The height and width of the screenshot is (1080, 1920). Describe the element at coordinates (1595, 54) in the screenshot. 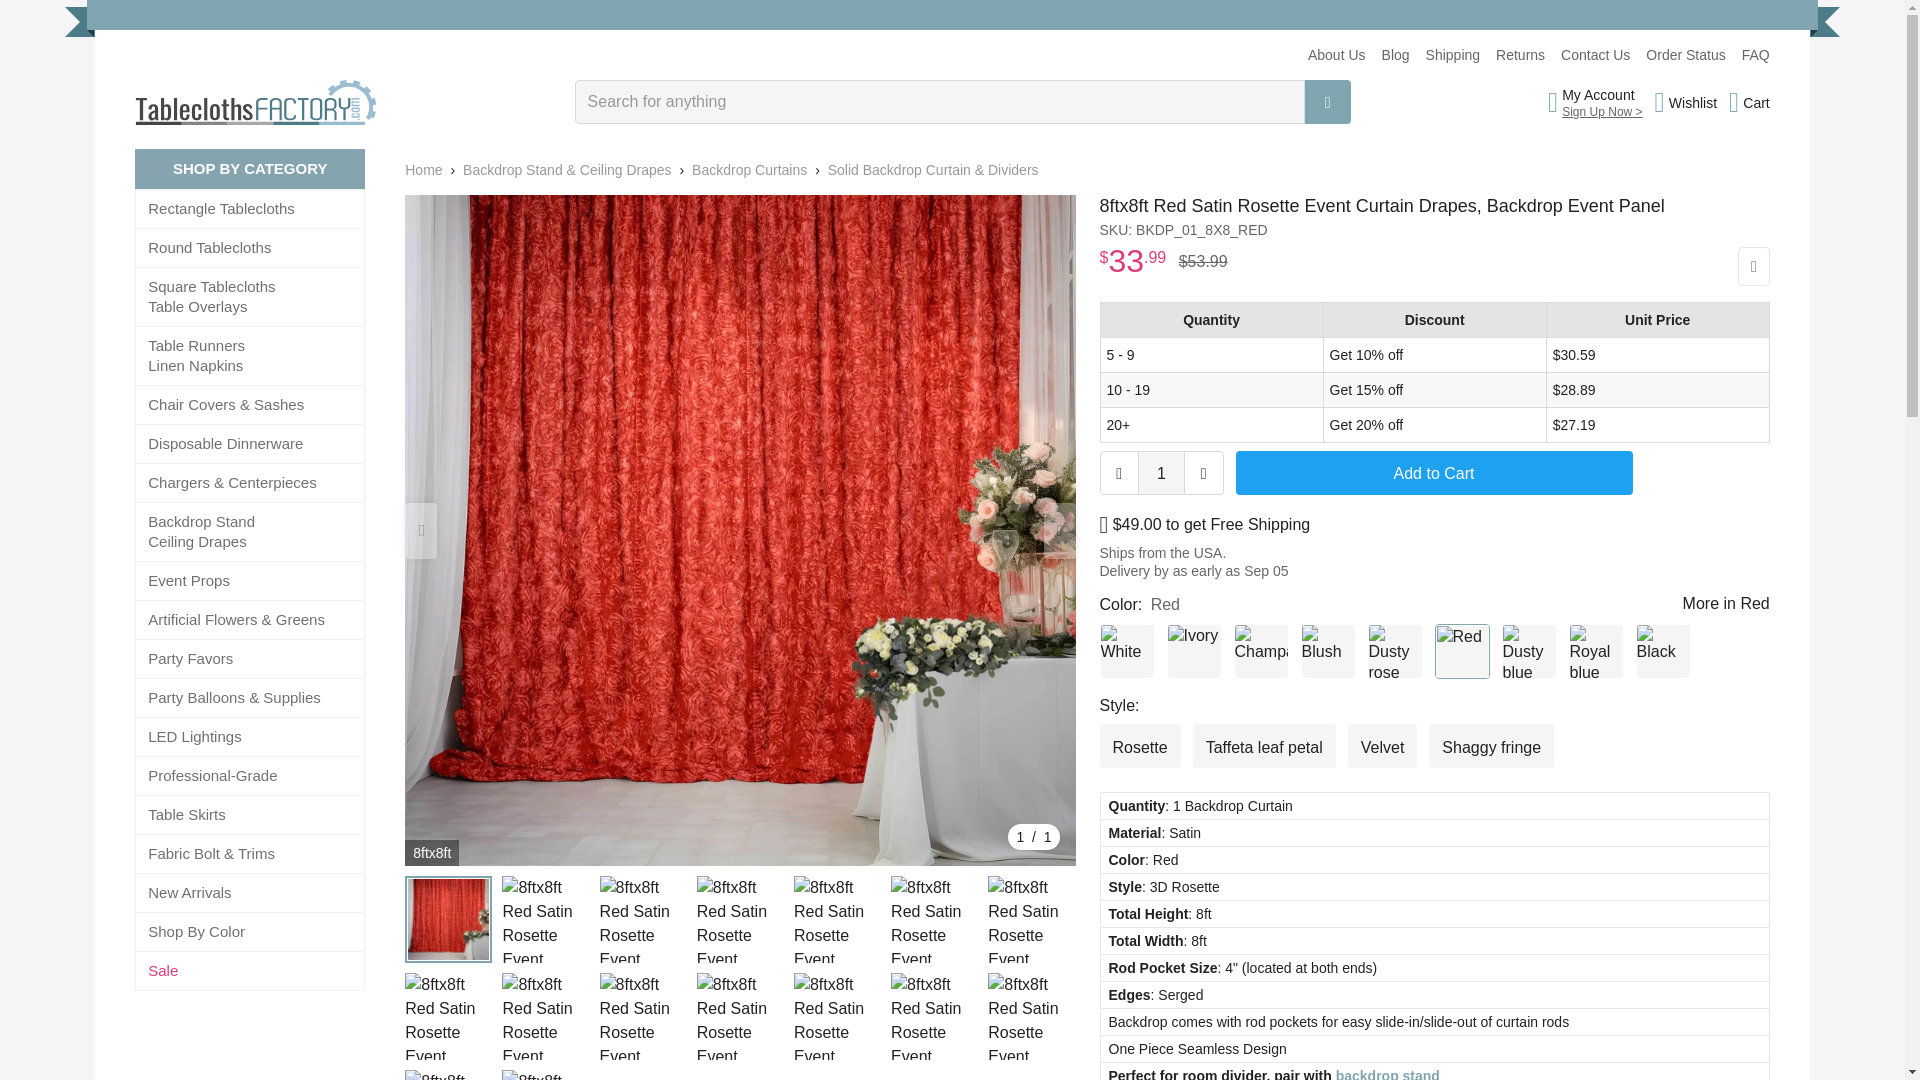

I see `Contact Us` at that location.